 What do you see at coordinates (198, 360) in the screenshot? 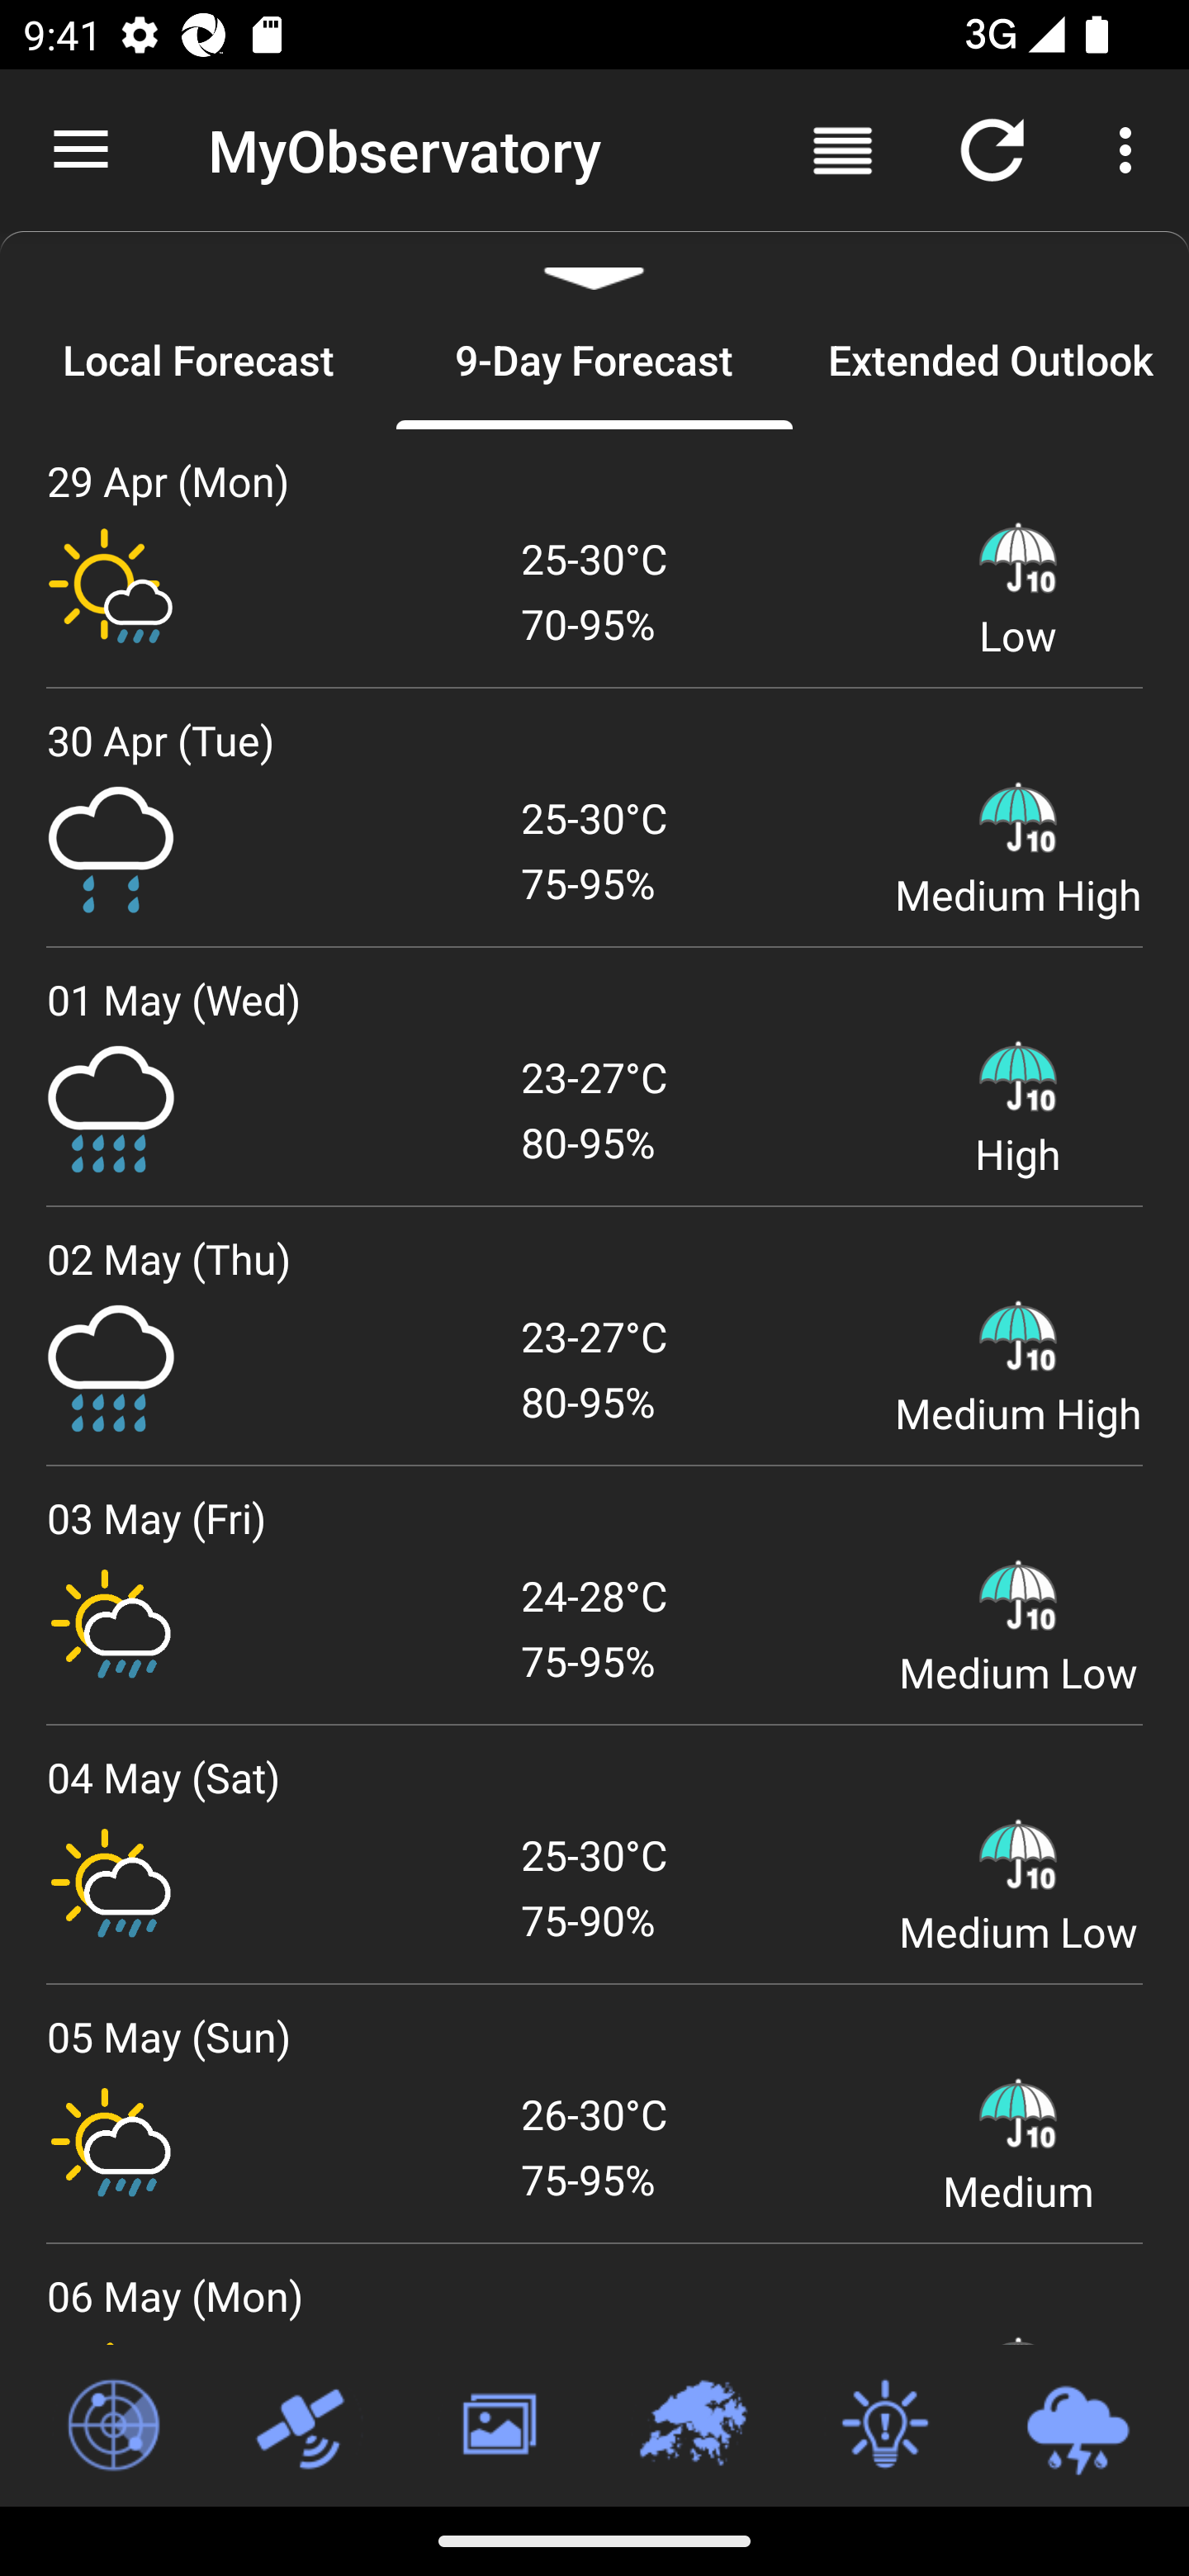
I see `Local Forecast` at bounding box center [198, 360].